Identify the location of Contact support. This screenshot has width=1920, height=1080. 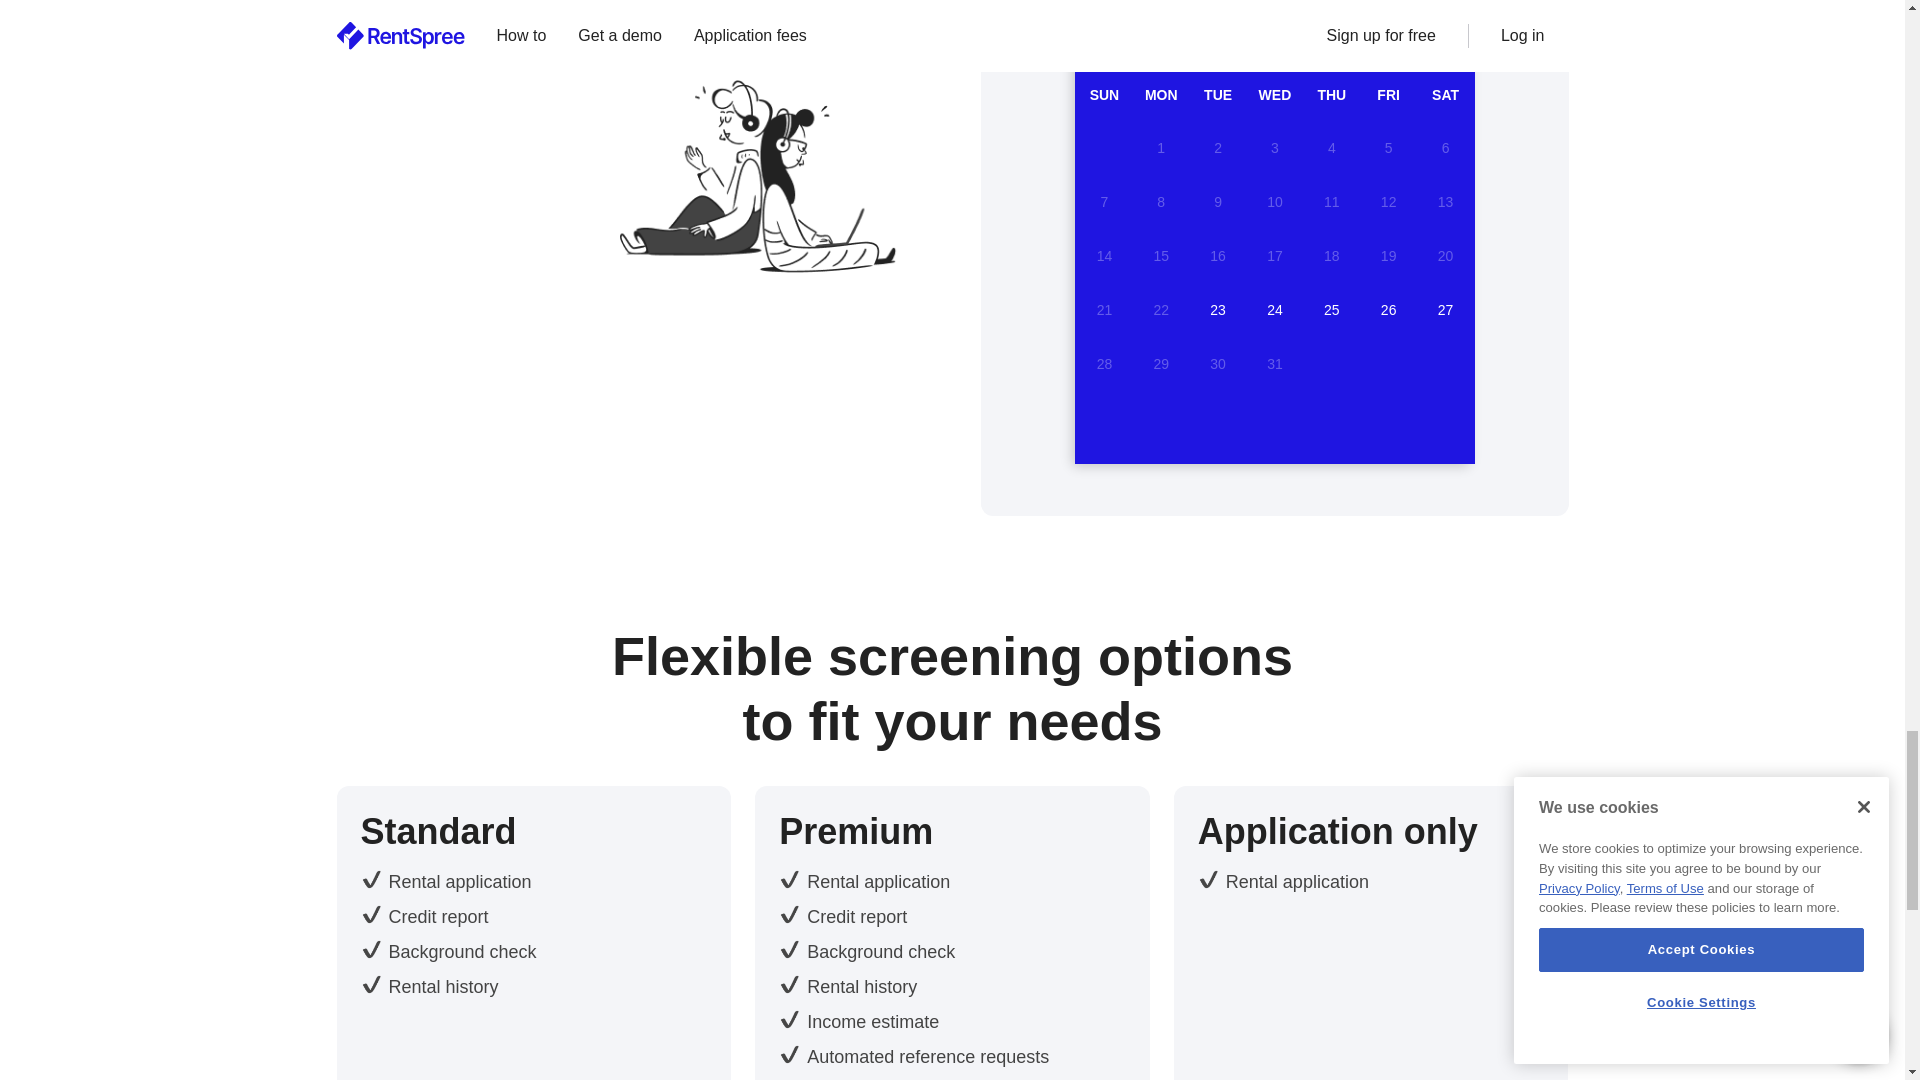
(513, 24).